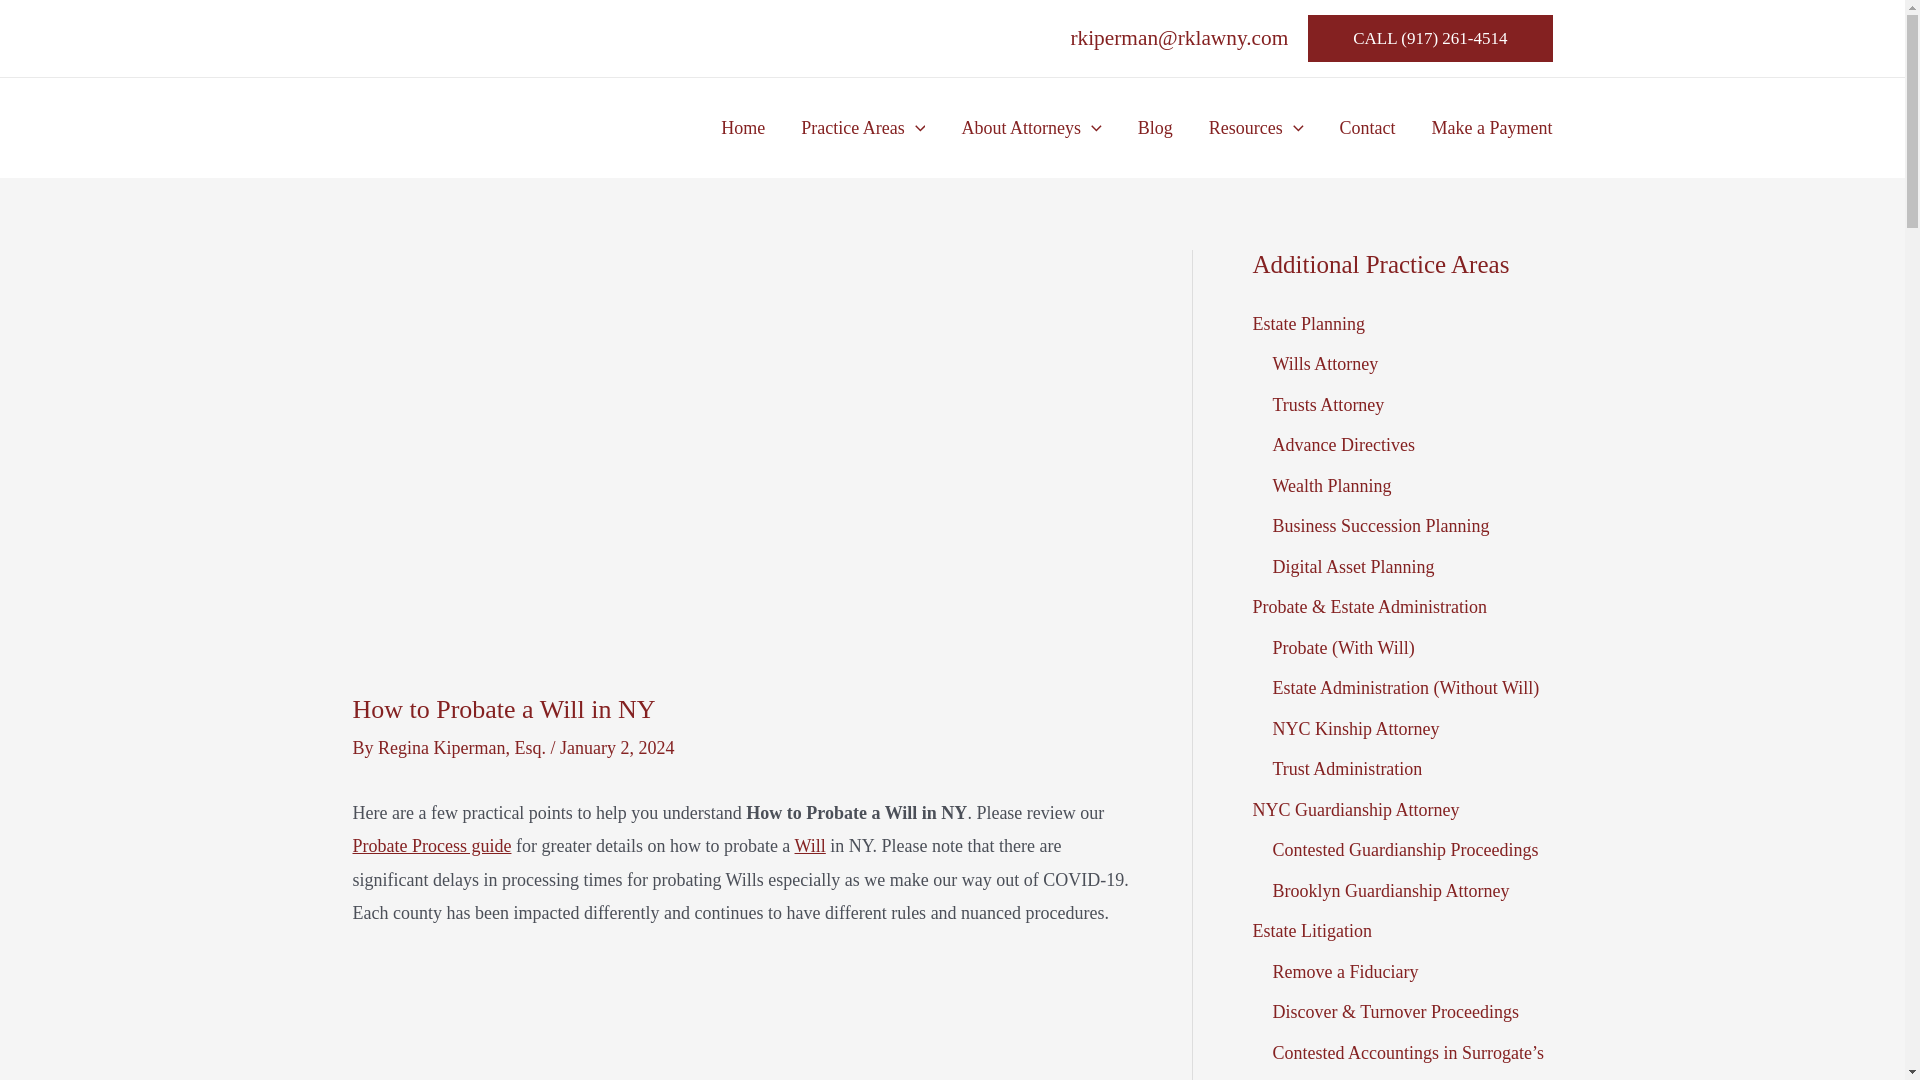 This screenshot has width=1920, height=1080. I want to click on Practice Areas, so click(862, 128).